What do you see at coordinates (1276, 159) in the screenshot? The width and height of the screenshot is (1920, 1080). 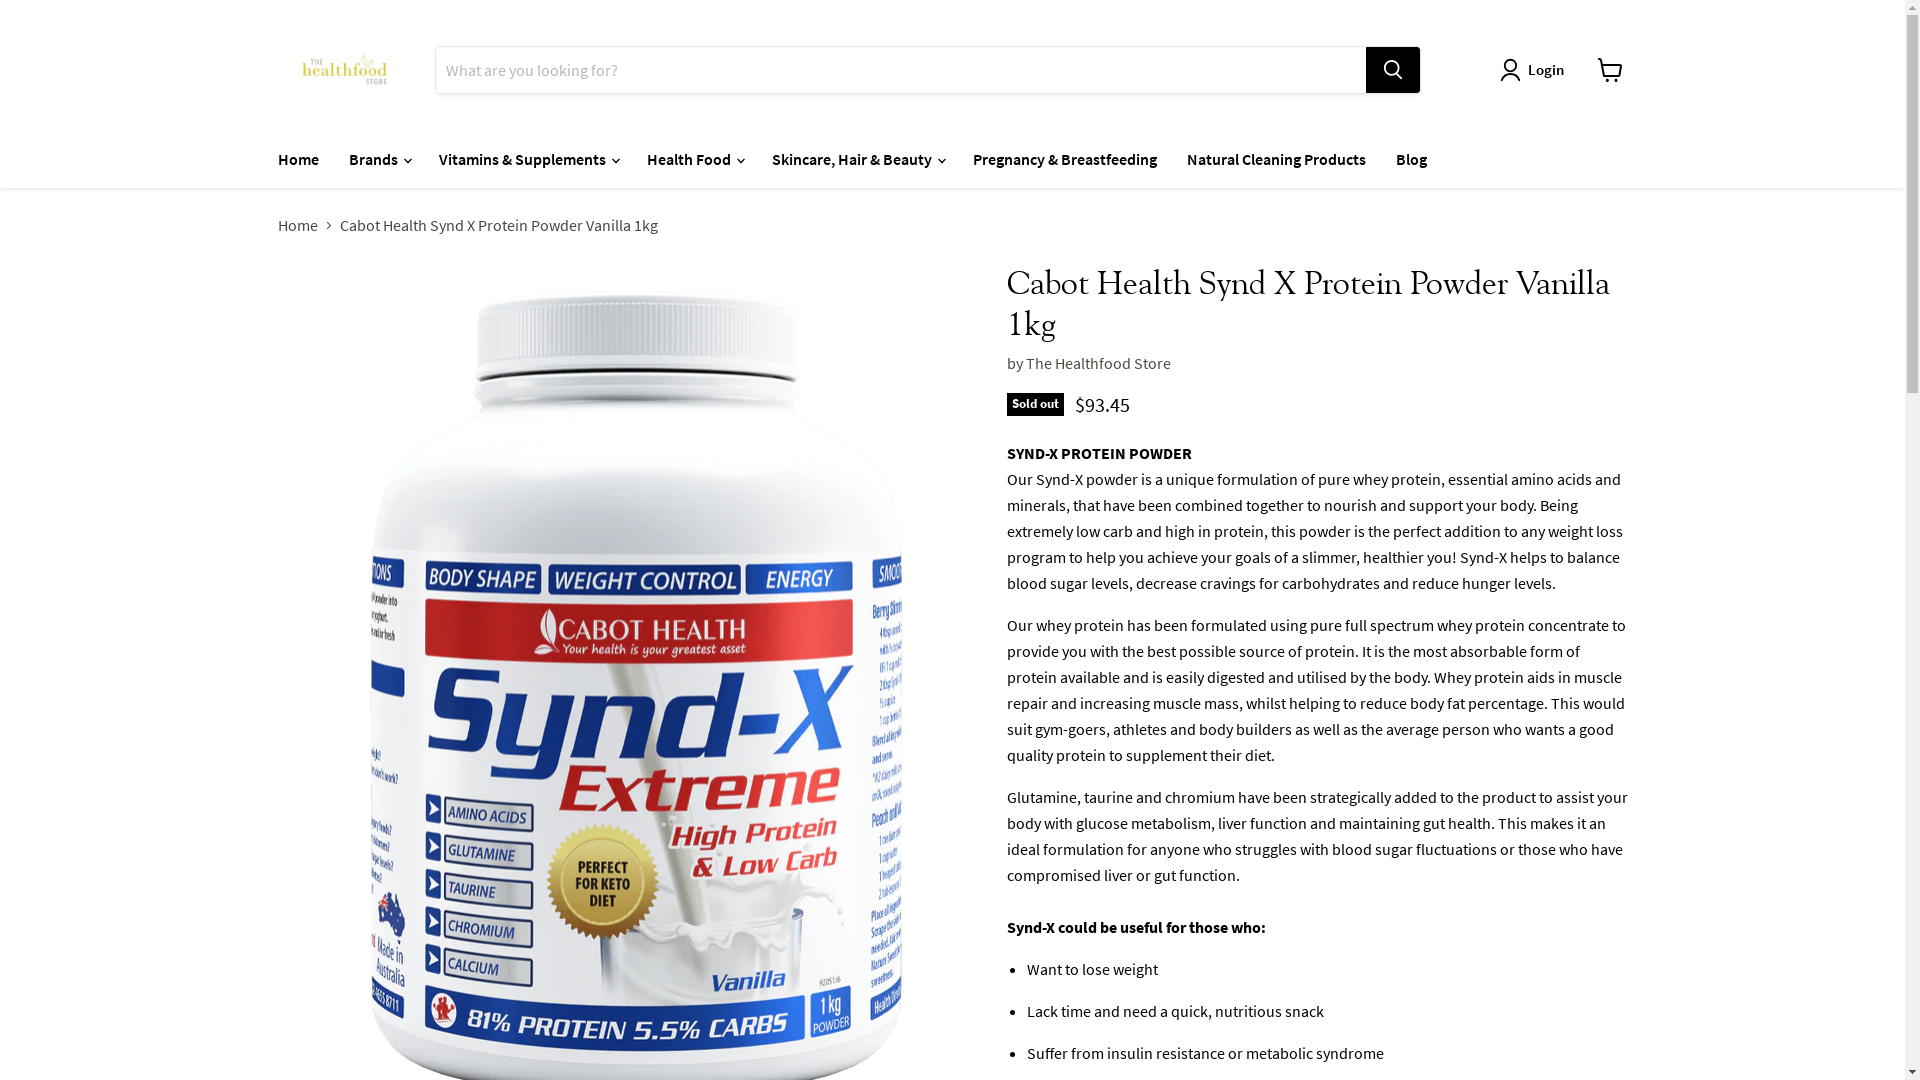 I see `Natural Cleaning Products` at bounding box center [1276, 159].